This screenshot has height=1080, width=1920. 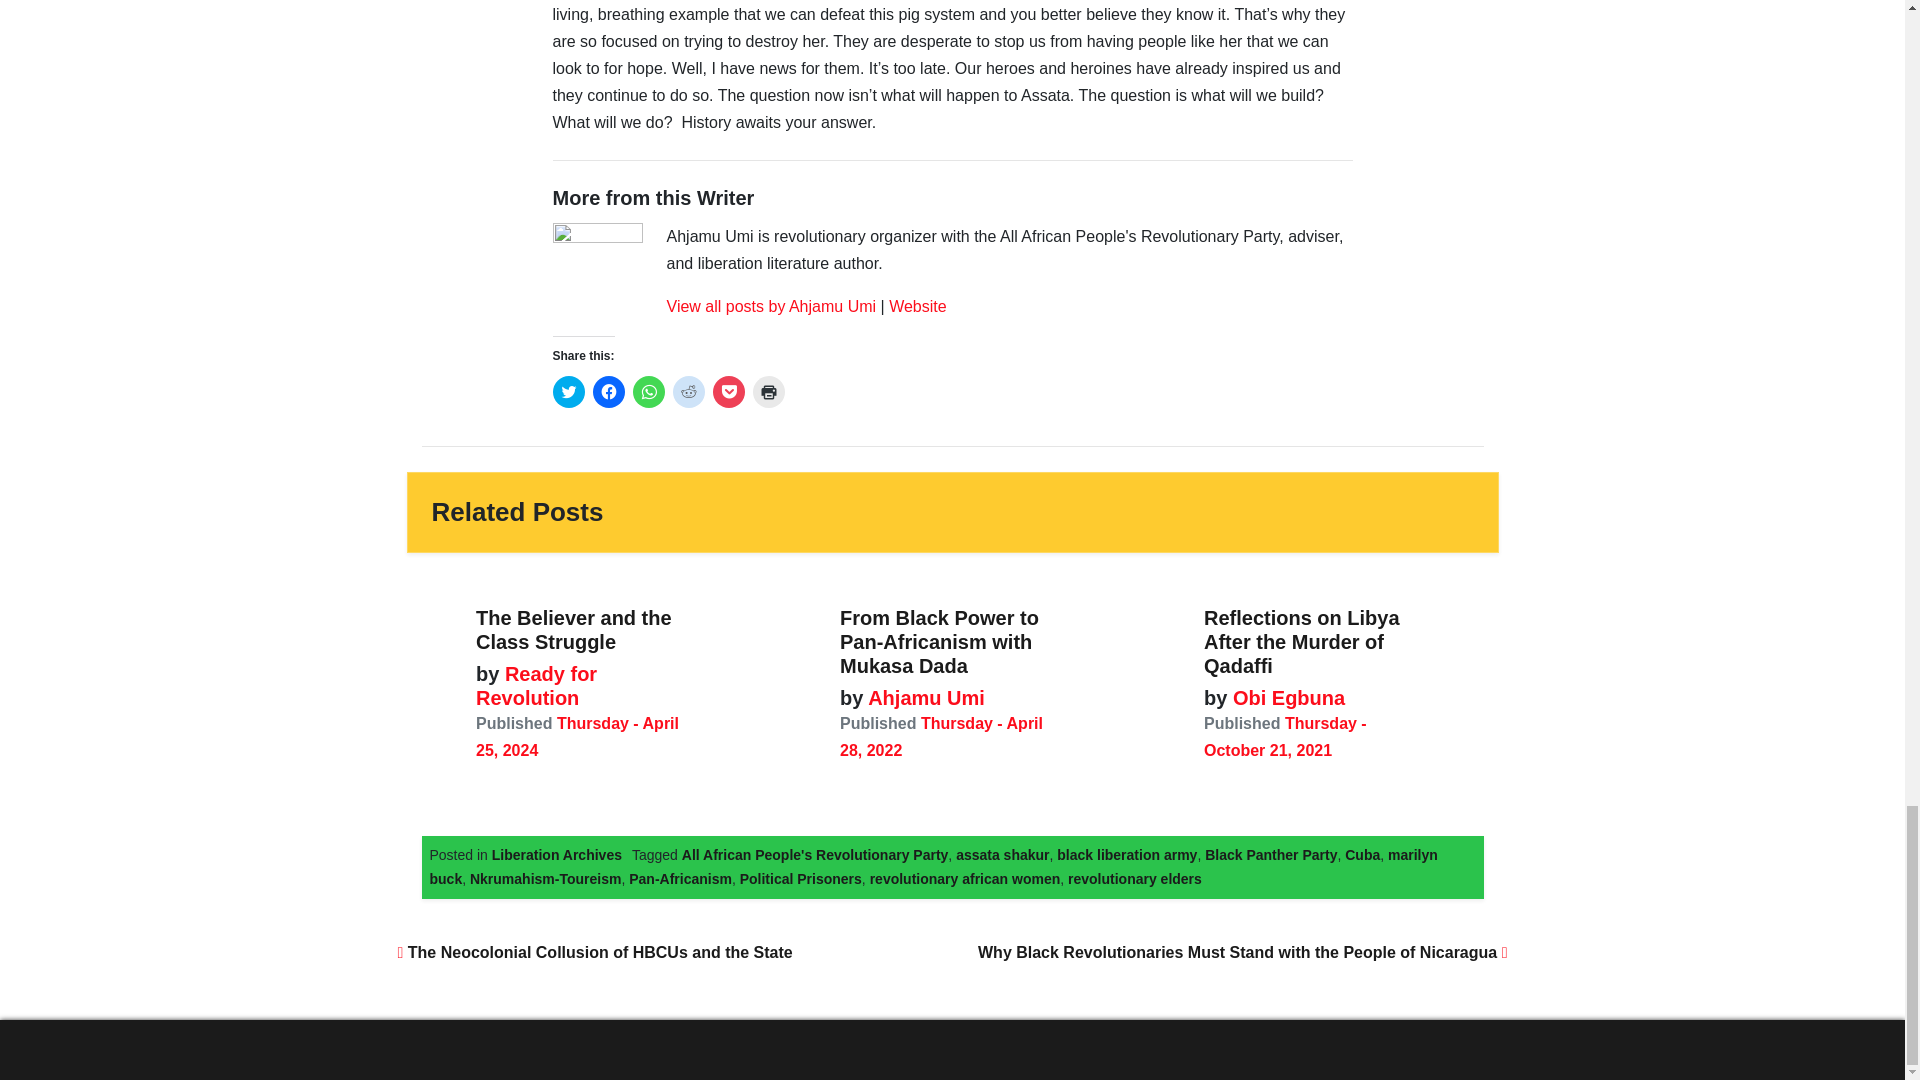 What do you see at coordinates (917, 306) in the screenshot?
I see `Website` at bounding box center [917, 306].